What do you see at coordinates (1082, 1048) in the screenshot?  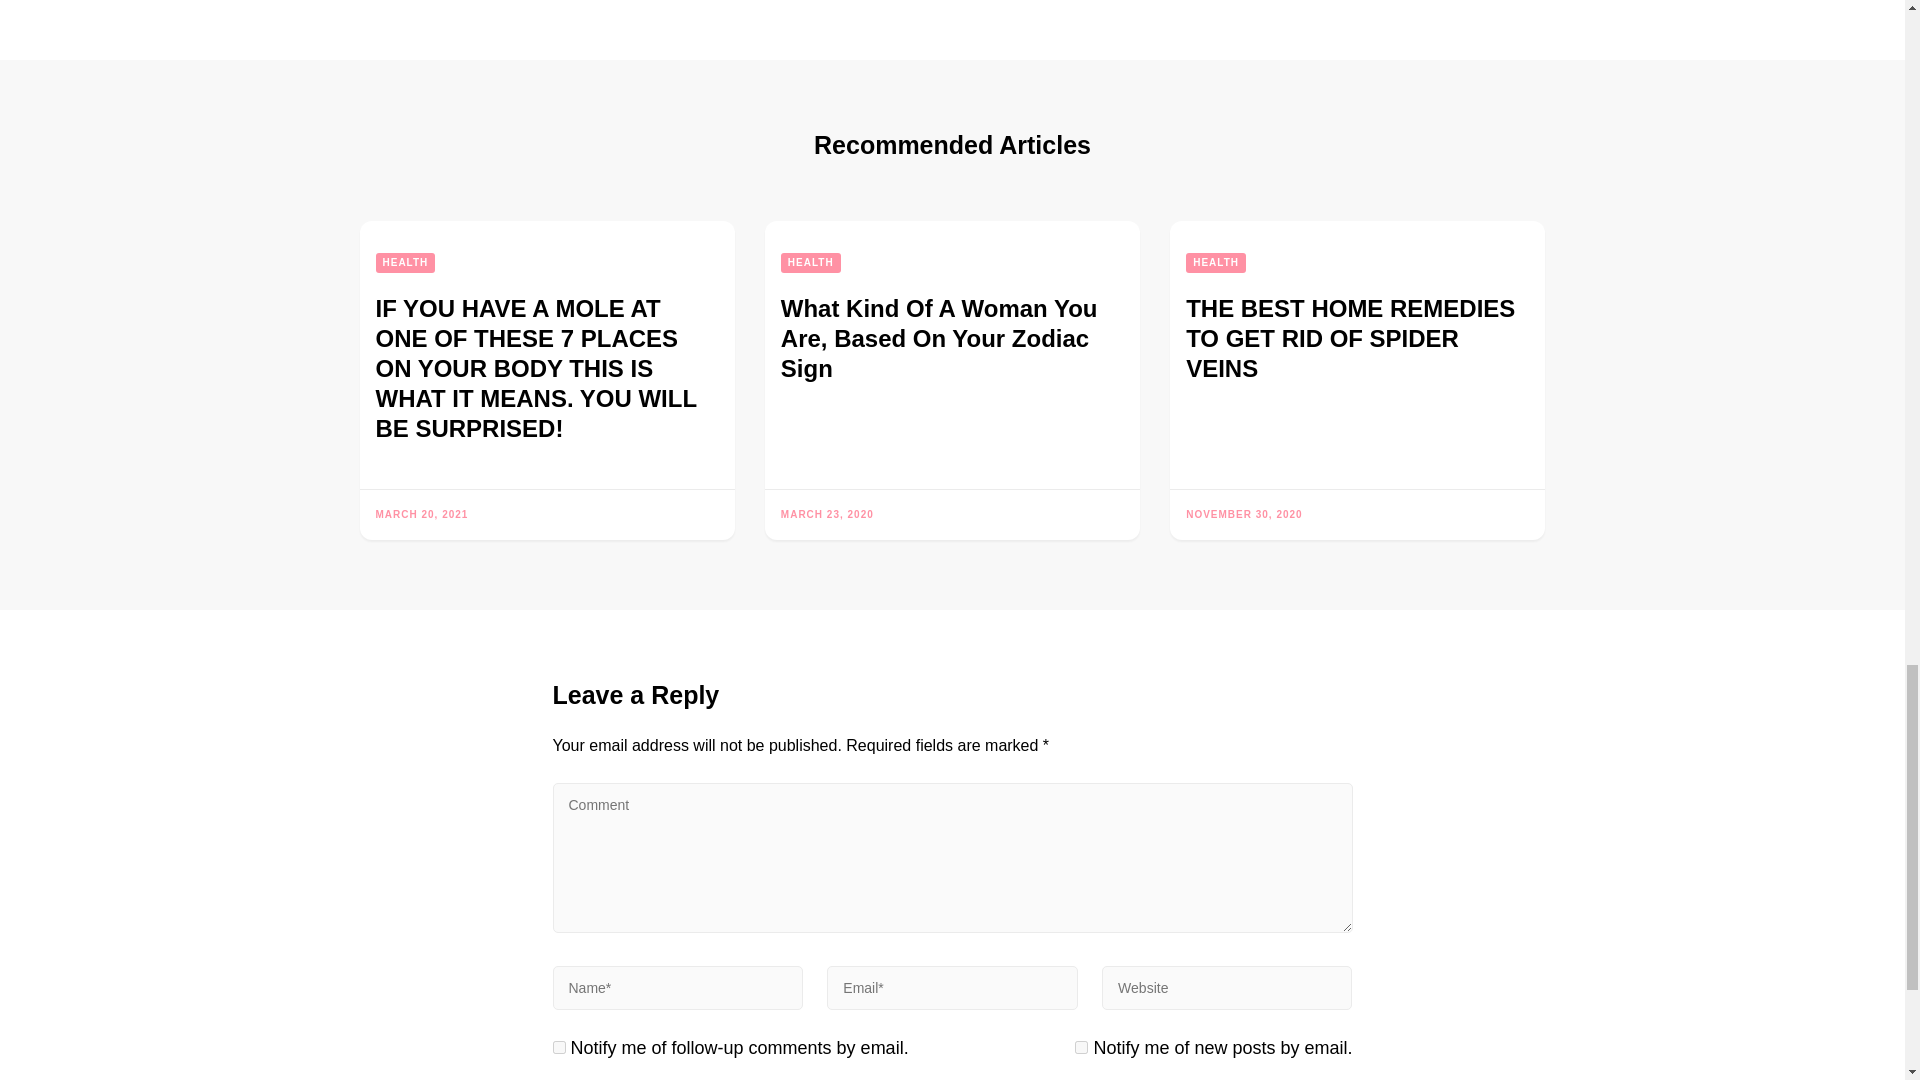 I see `subscribe` at bounding box center [1082, 1048].